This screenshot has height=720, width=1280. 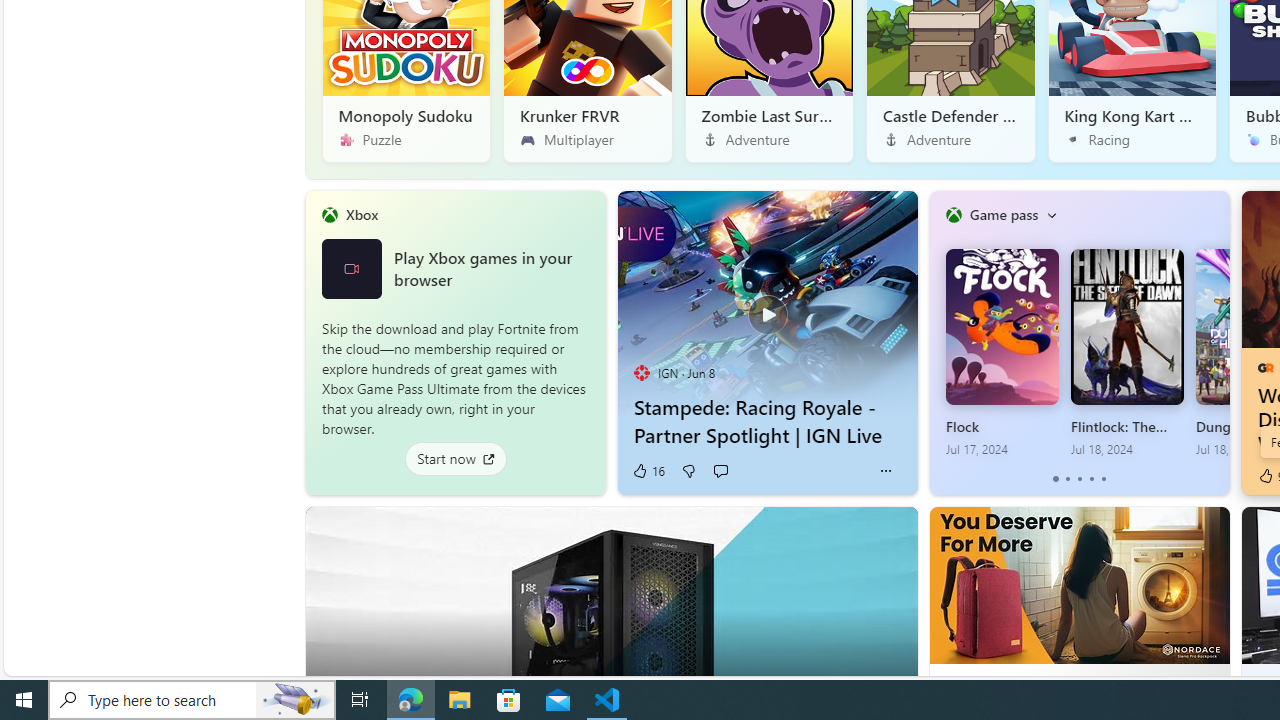 I want to click on Select Category, so click(x=1051, y=214).